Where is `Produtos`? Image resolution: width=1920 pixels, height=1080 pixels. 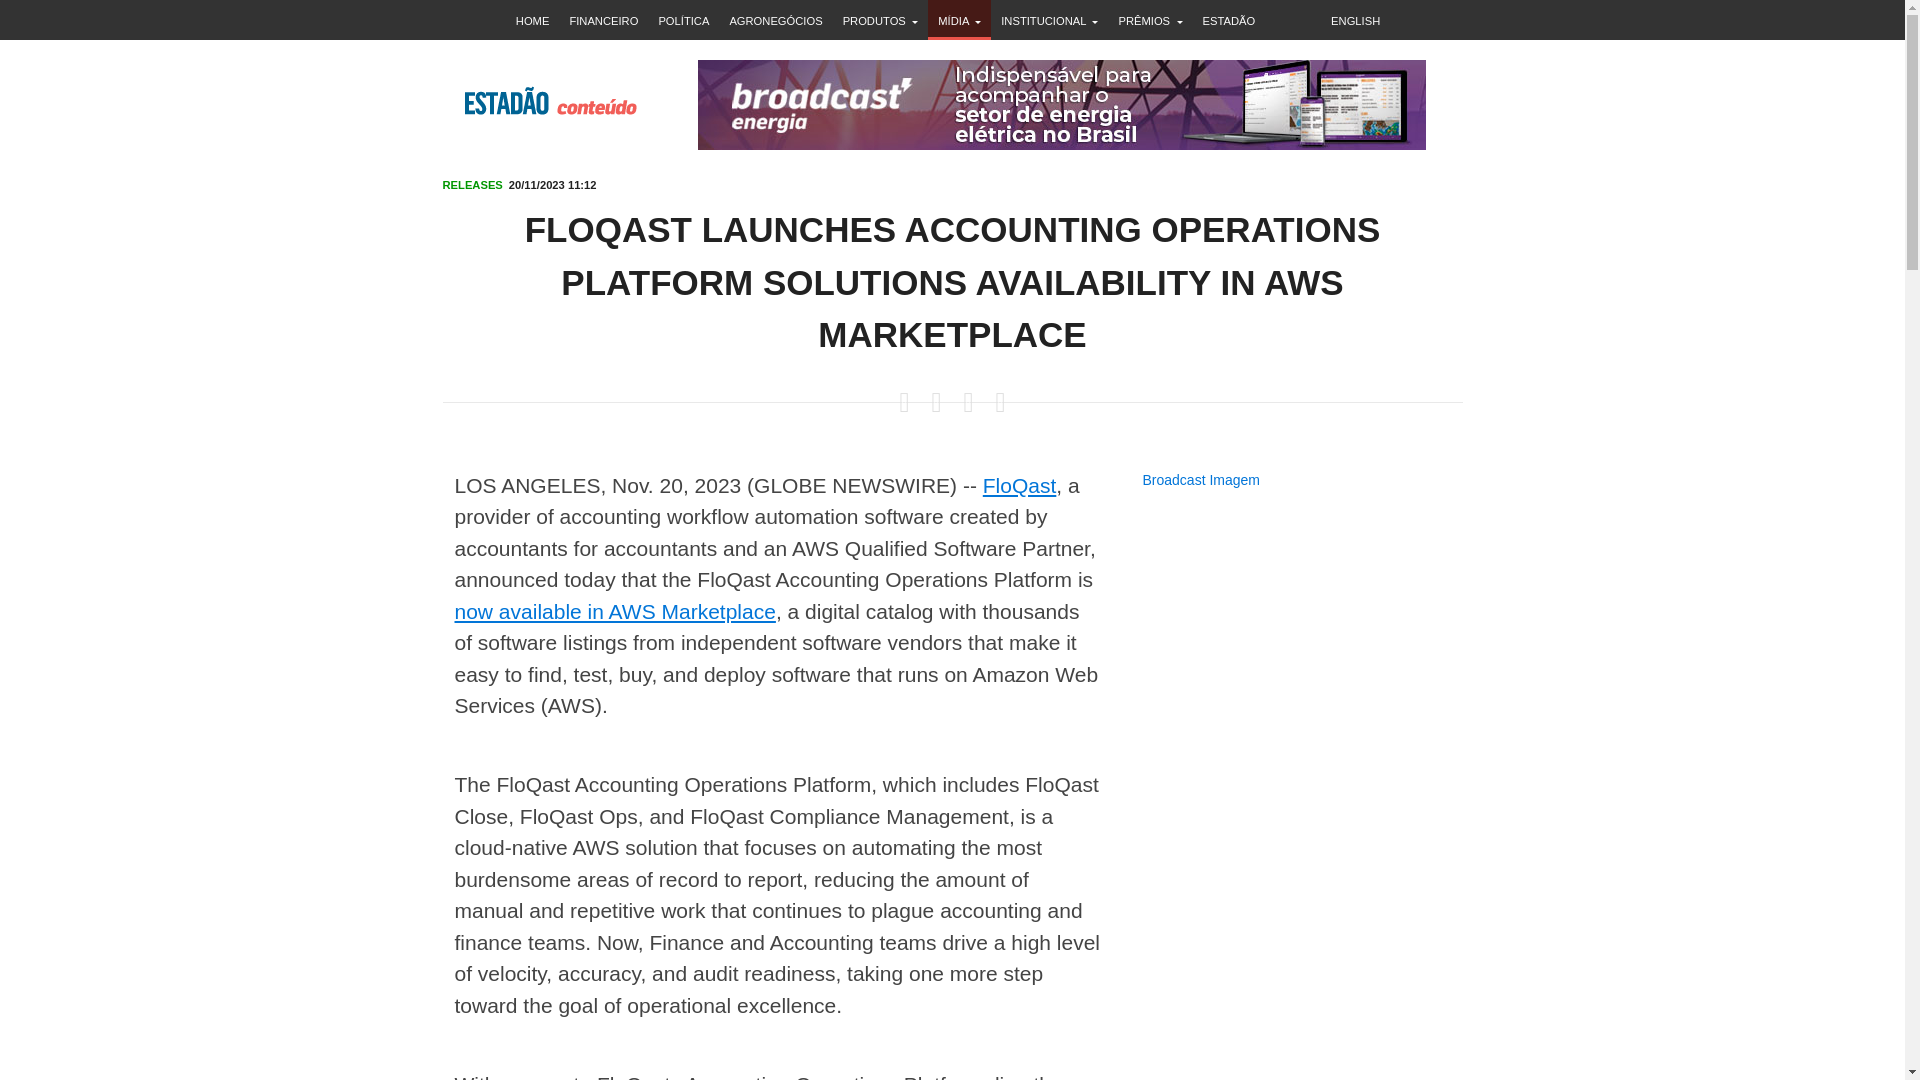 Produtos is located at coordinates (881, 20).